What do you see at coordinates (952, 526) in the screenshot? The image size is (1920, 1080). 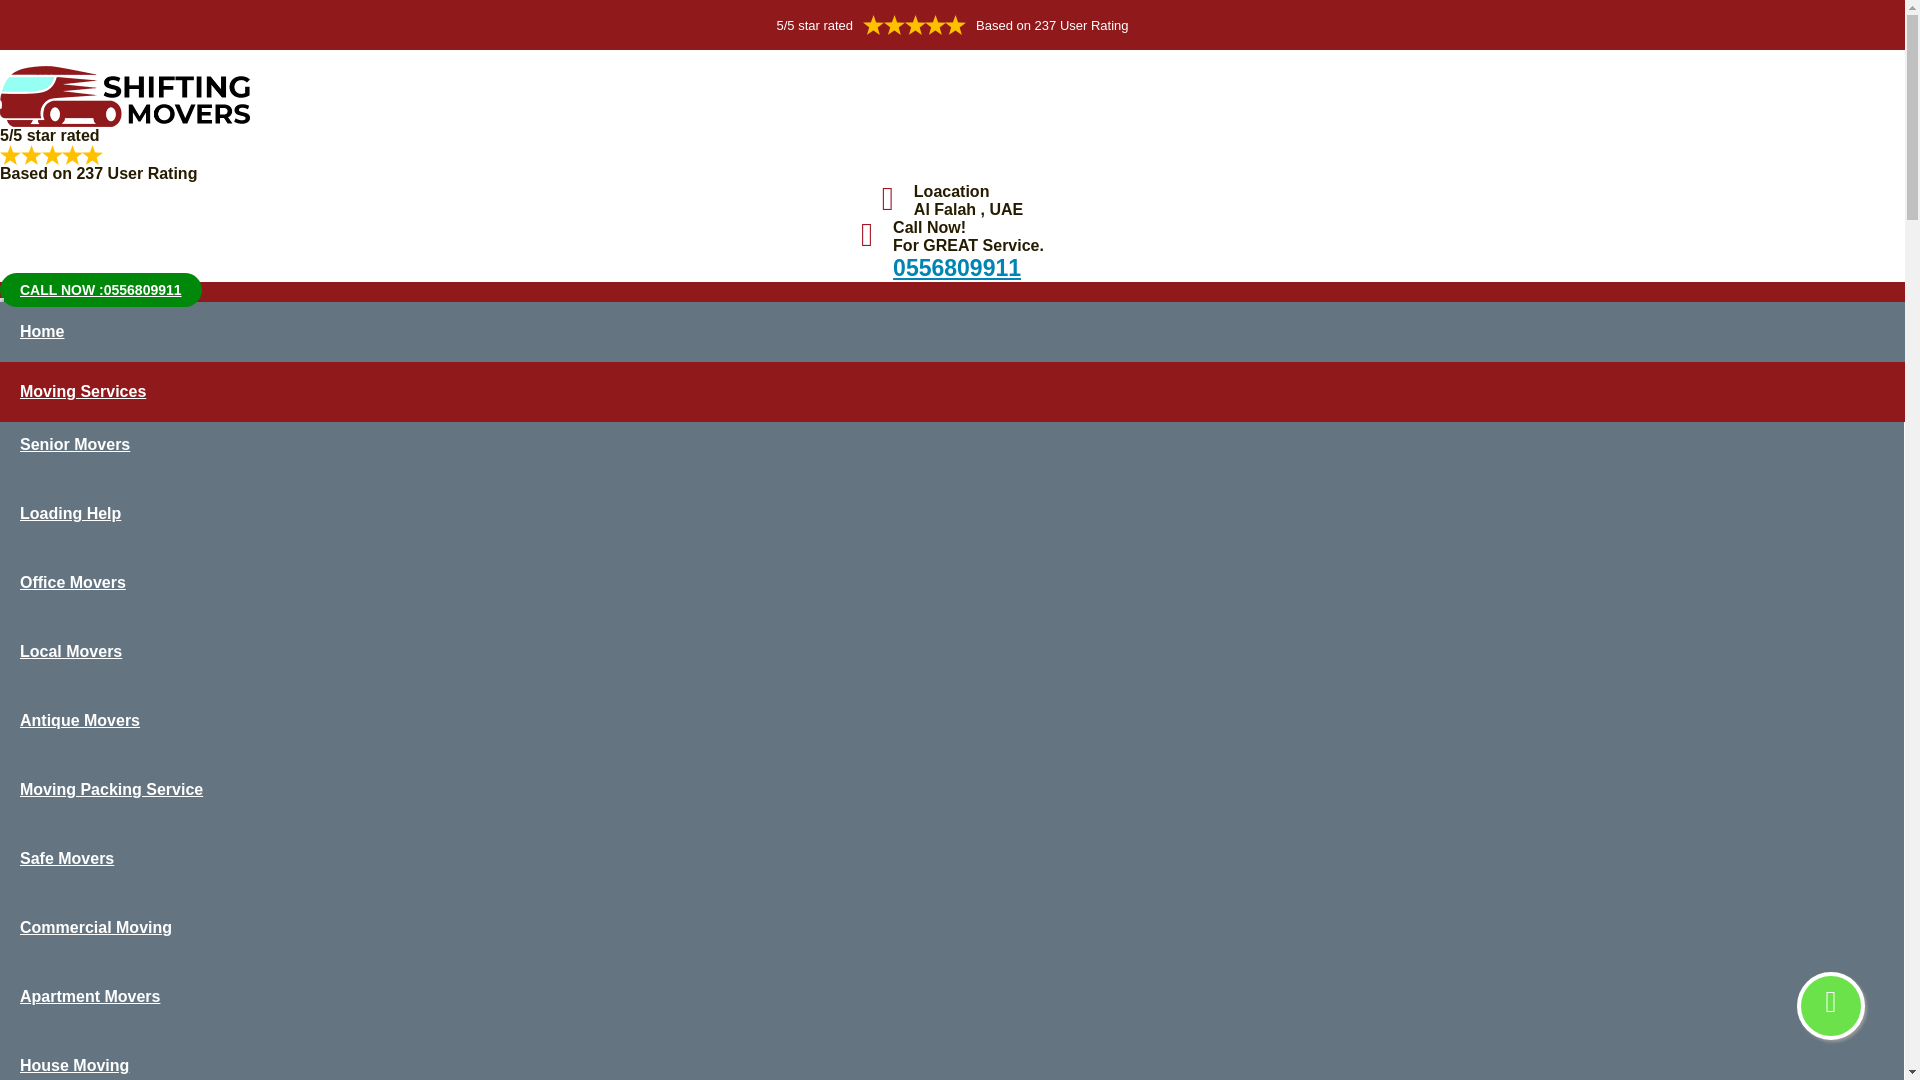 I see `Loading Help` at bounding box center [952, 526].